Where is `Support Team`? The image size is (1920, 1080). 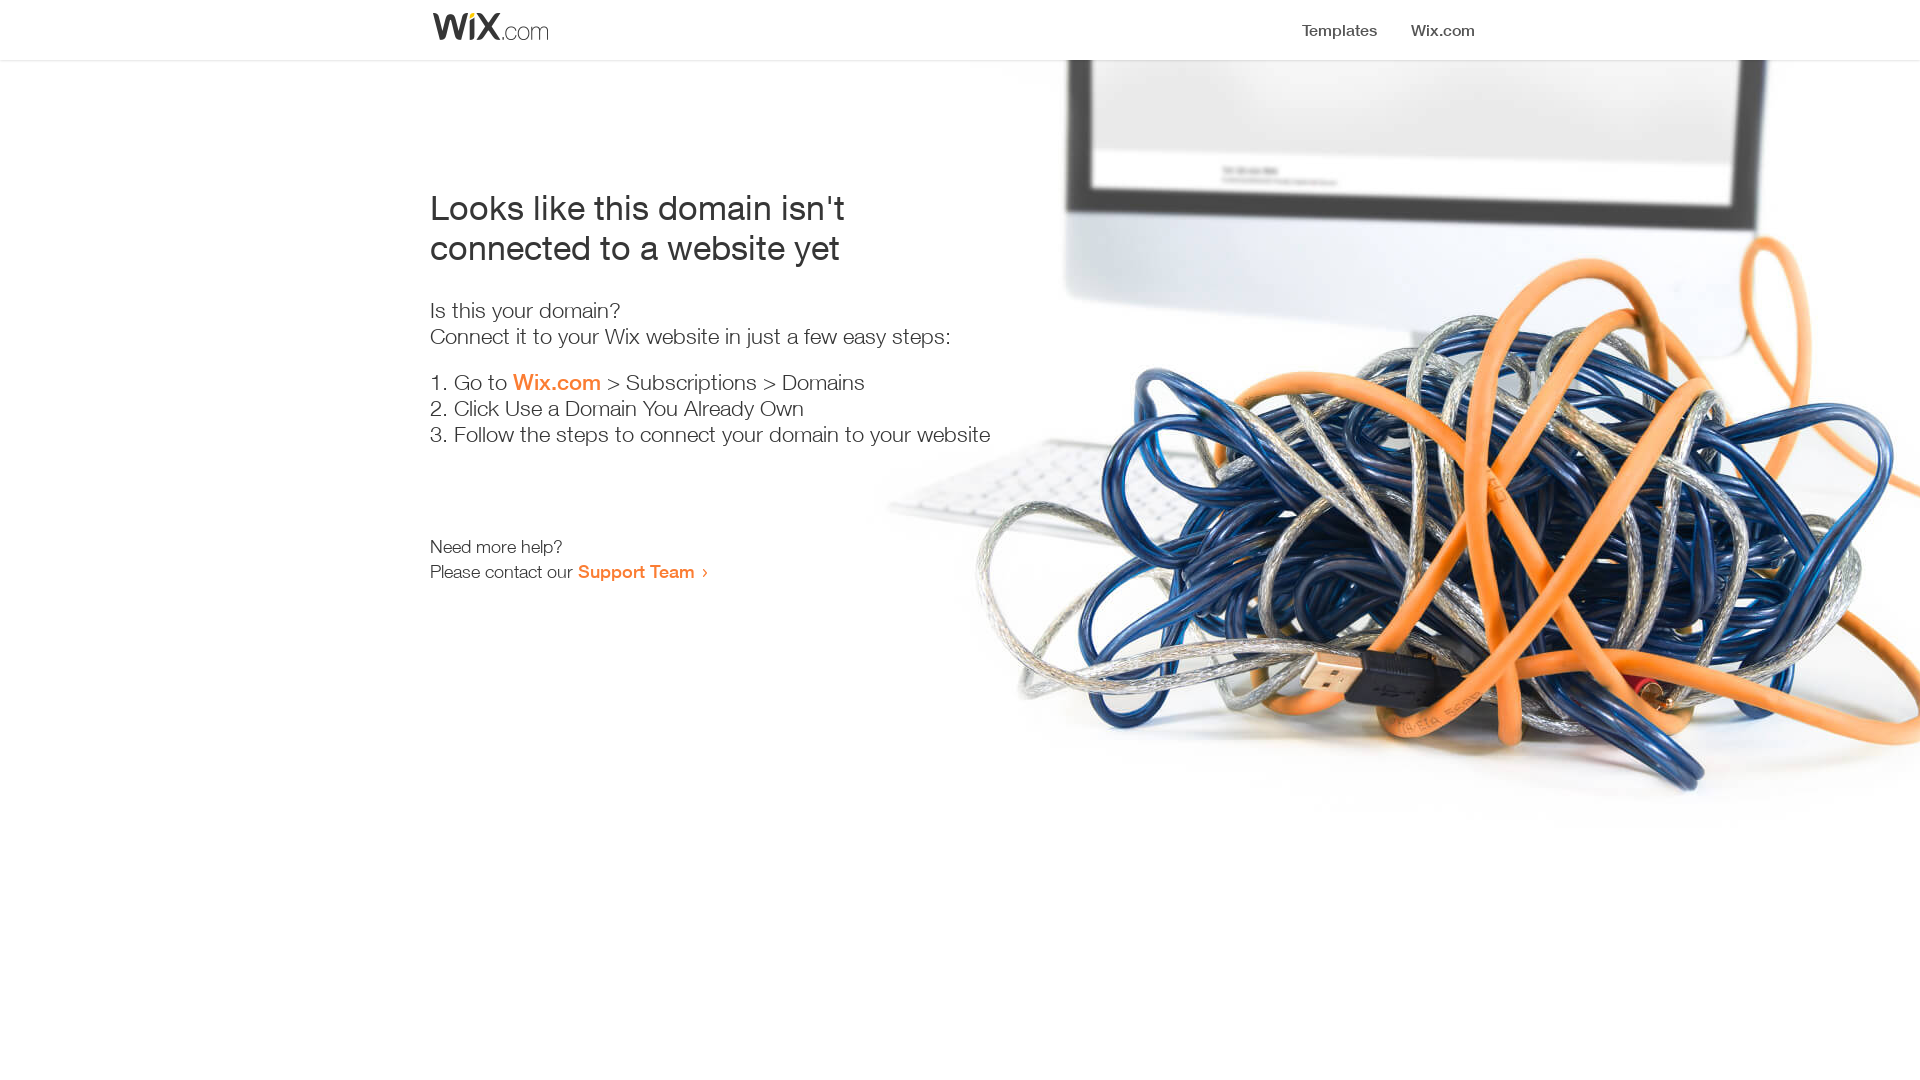 Support Team is located at coordinates (636, 571).